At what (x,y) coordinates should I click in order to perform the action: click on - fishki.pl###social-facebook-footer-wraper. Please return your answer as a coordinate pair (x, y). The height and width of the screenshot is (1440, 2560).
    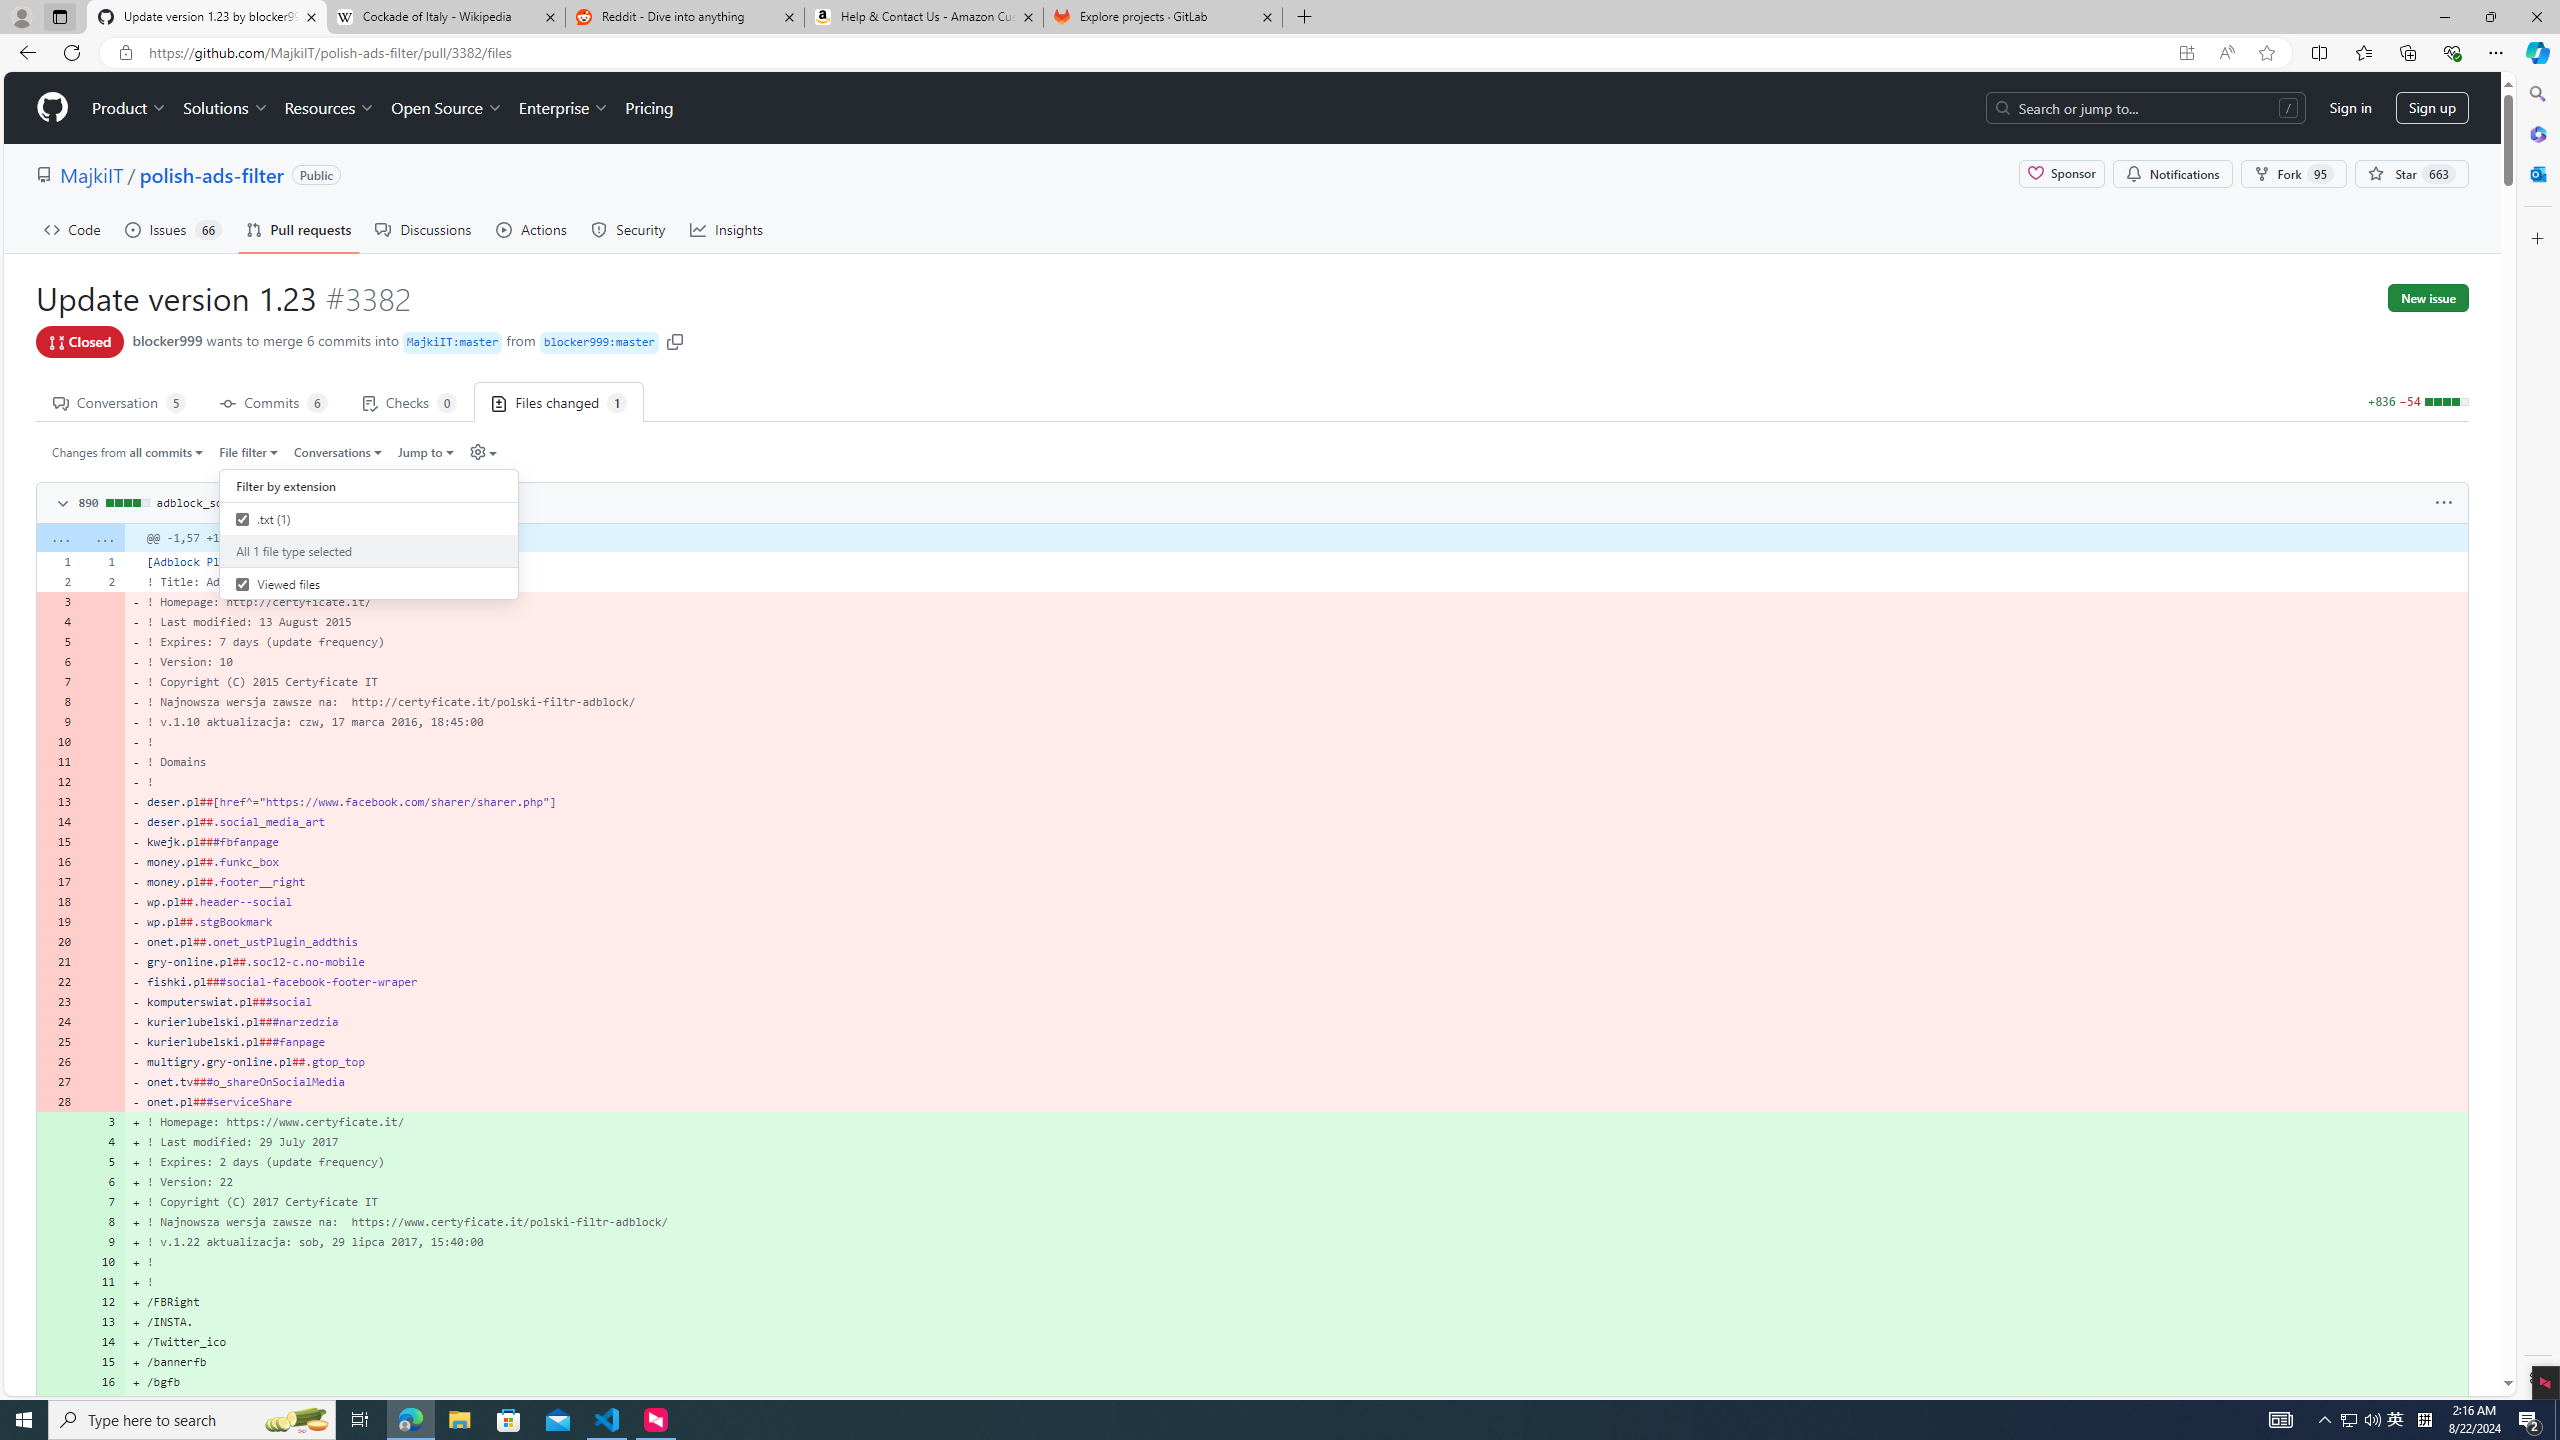
    Looking at the image, I should click on (1296, 982).